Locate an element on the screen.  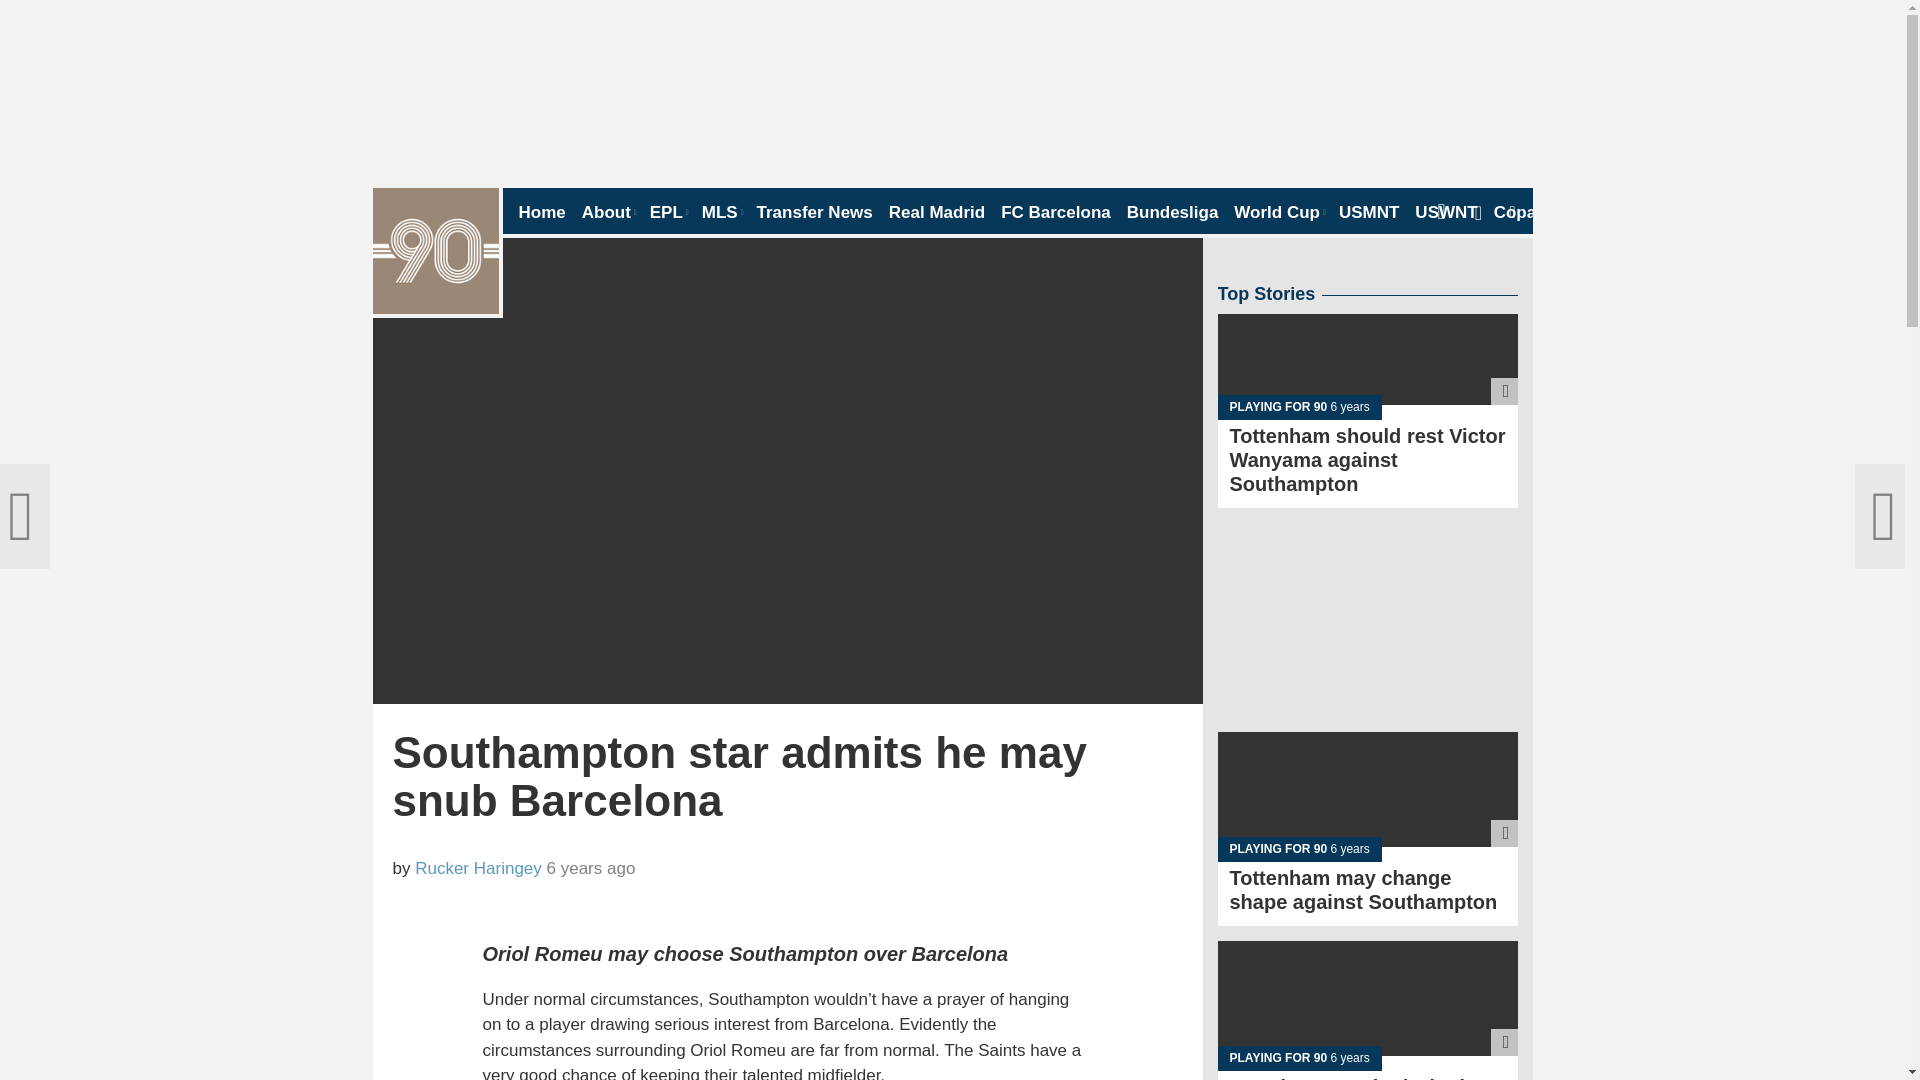
Tottenham should rest Victor Wanyama against Southampton is located at coordinates (1368, 394).